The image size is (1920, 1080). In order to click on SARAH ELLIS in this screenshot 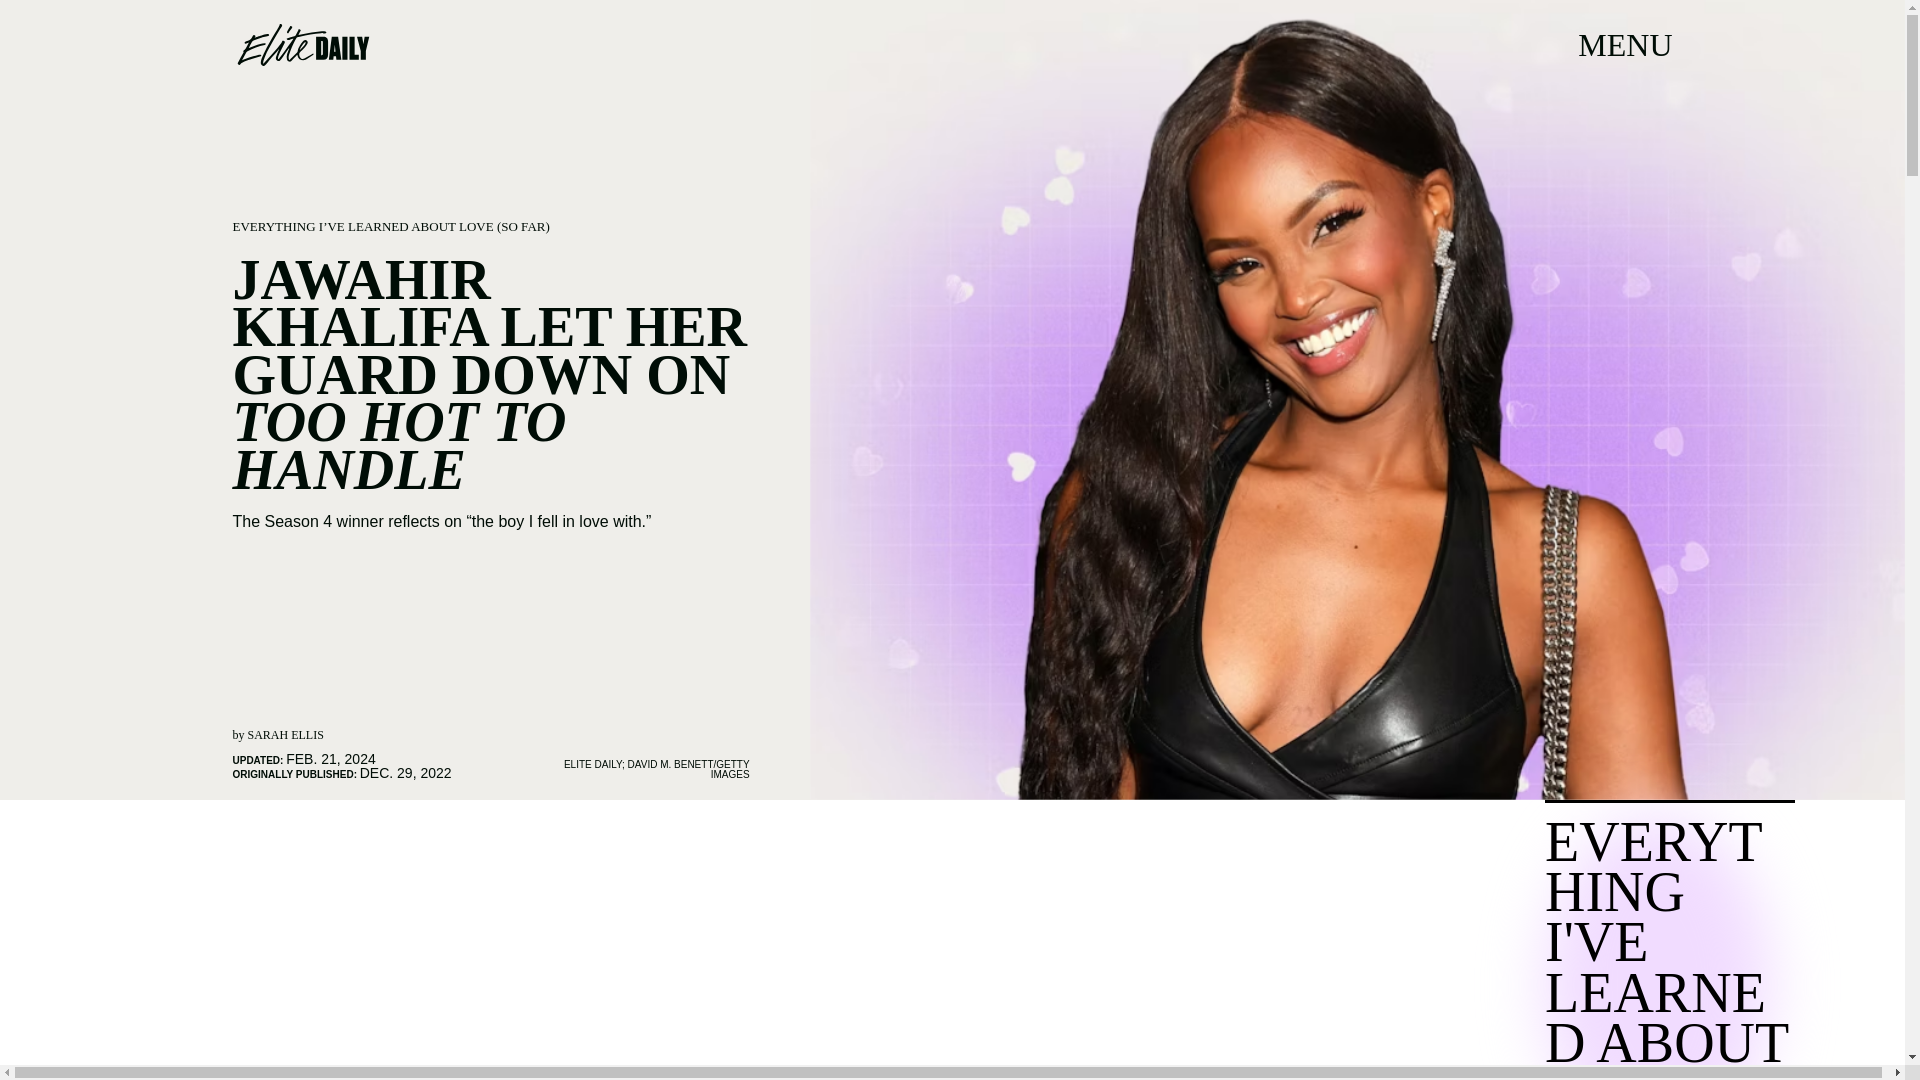, I will do `click(286, 734)`.